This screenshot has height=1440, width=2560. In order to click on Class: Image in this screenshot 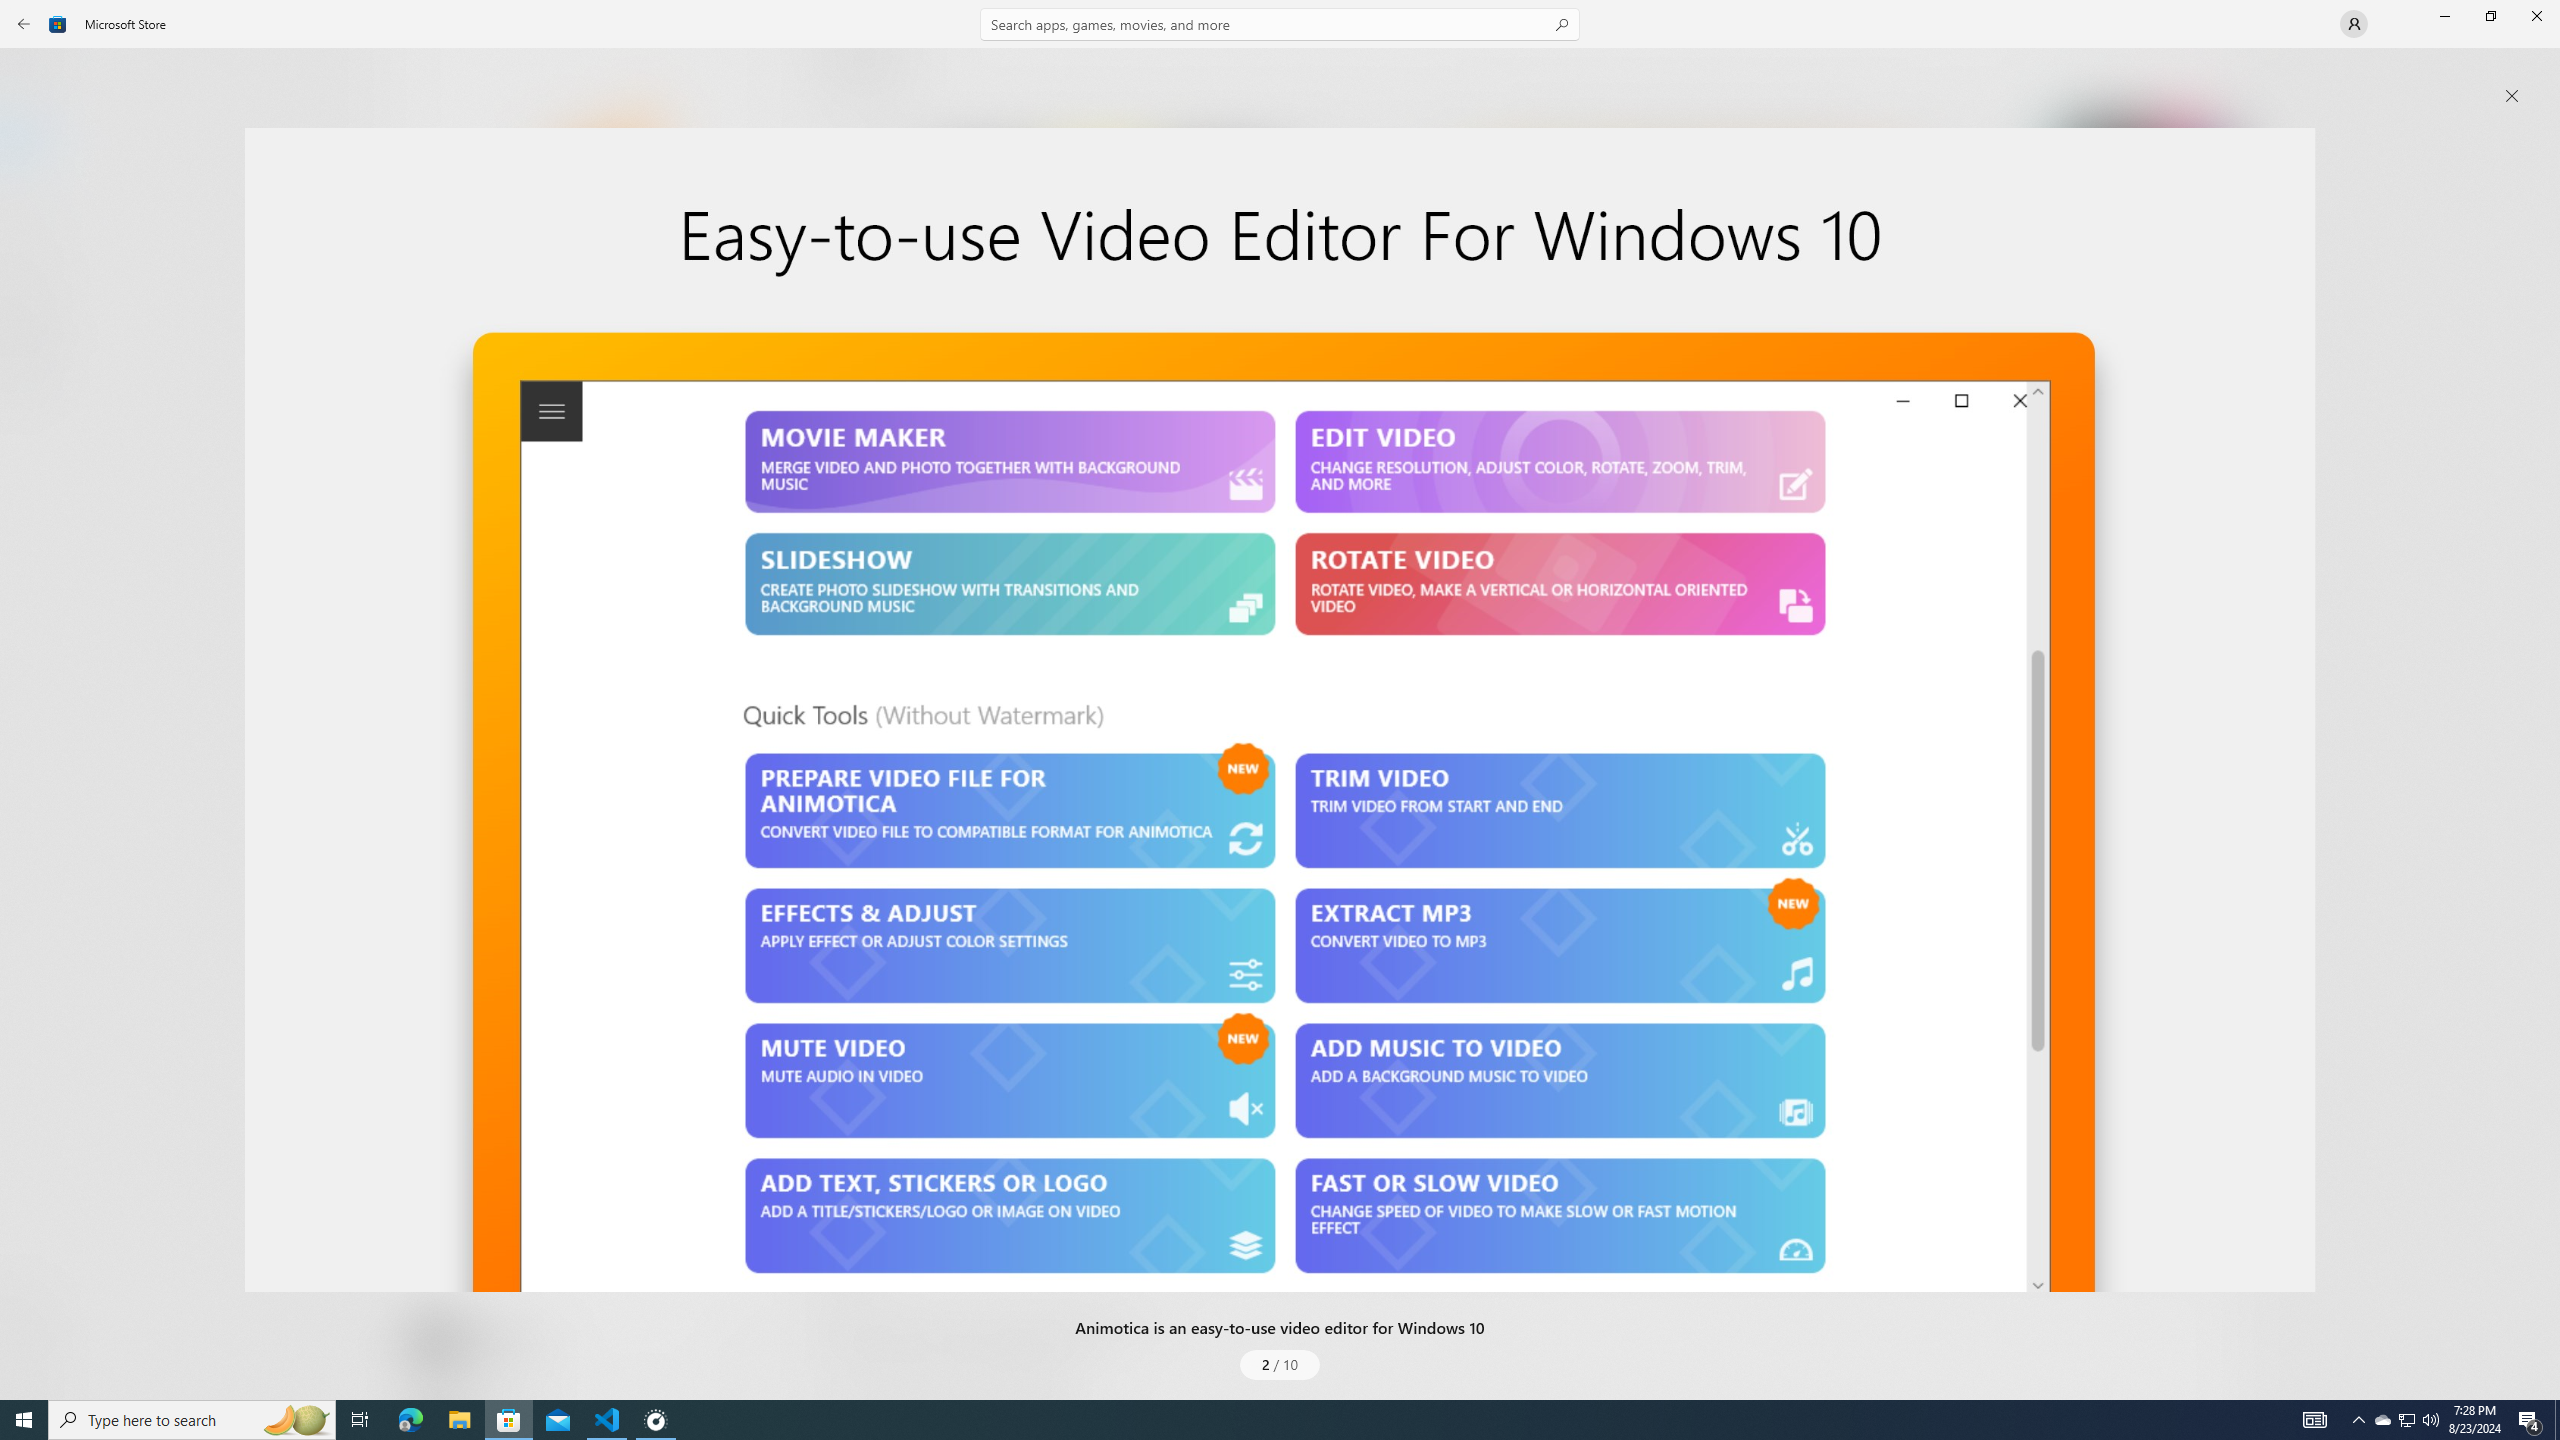, I will do `click(1280, 710)`.